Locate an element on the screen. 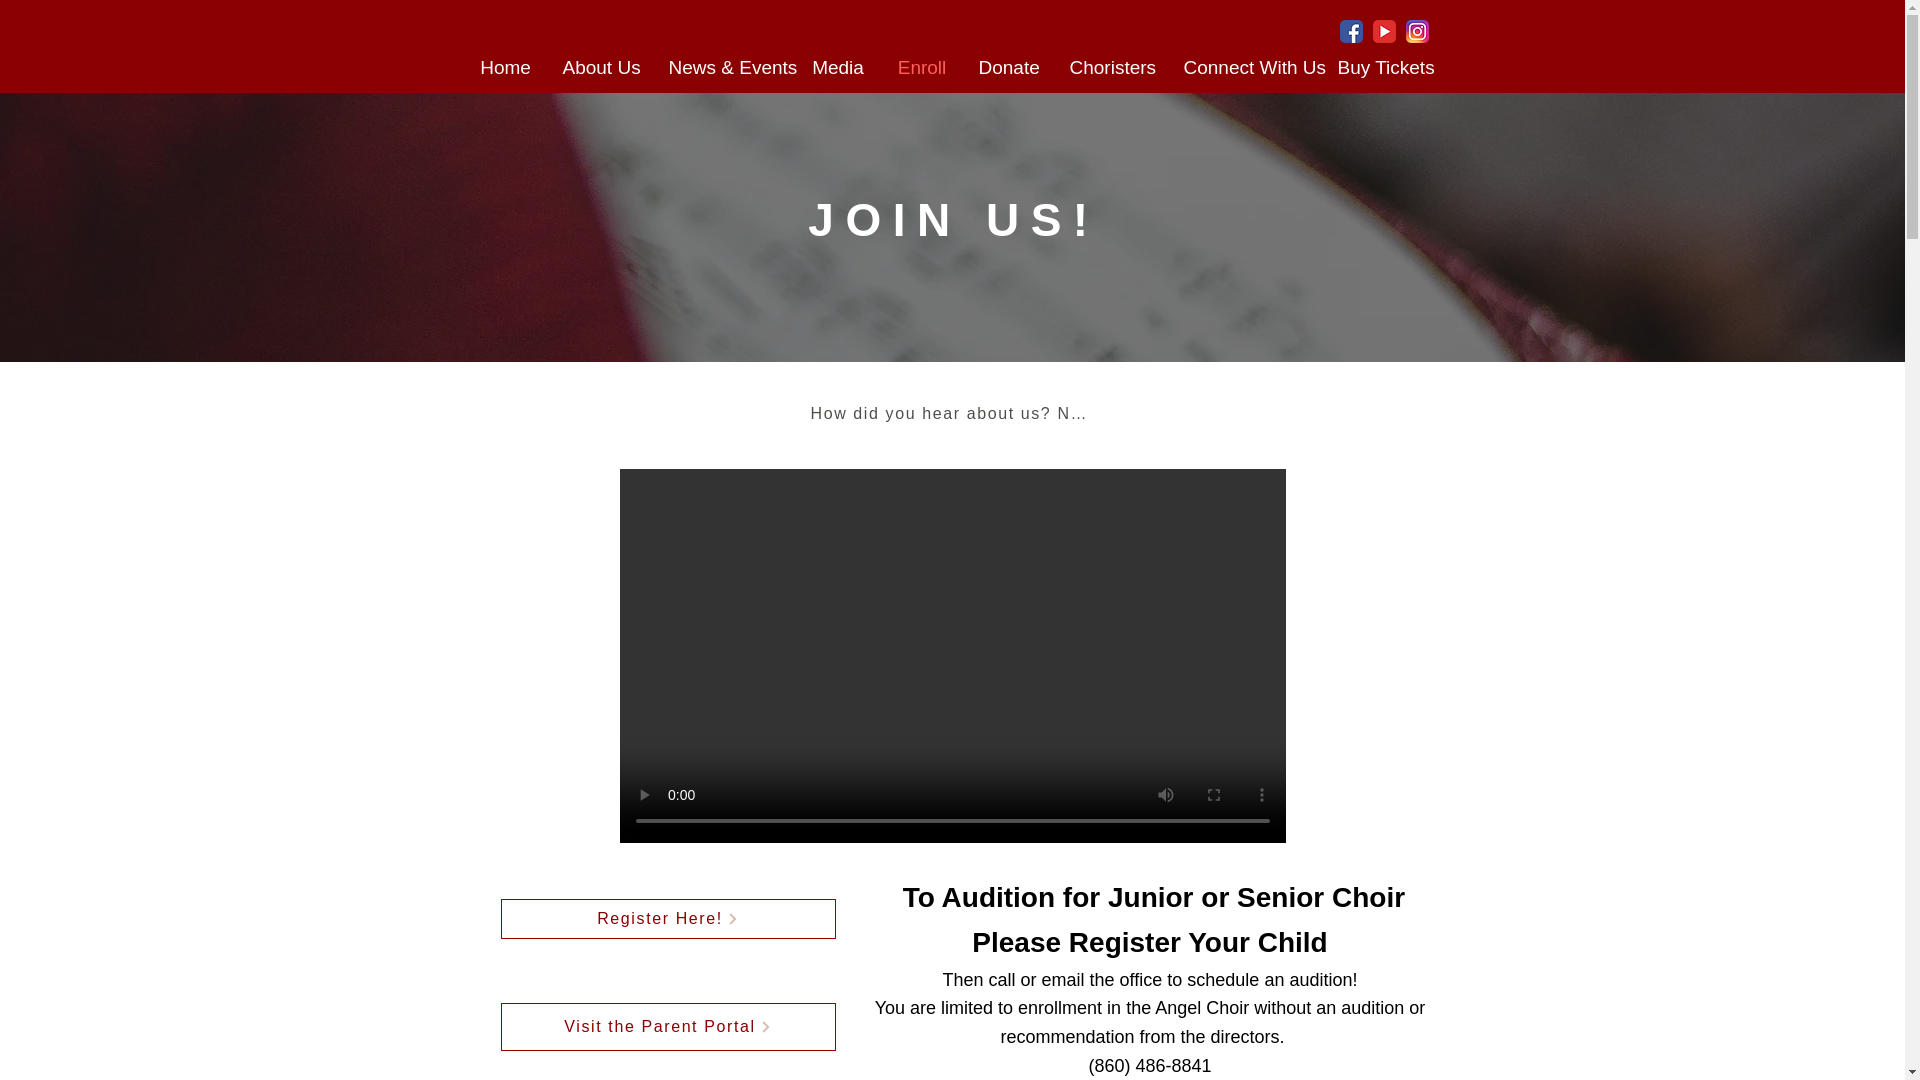 Image resolution: width=1920 pixels, height=1080 pixels. Choristers is located at coordinates (1110, 68).